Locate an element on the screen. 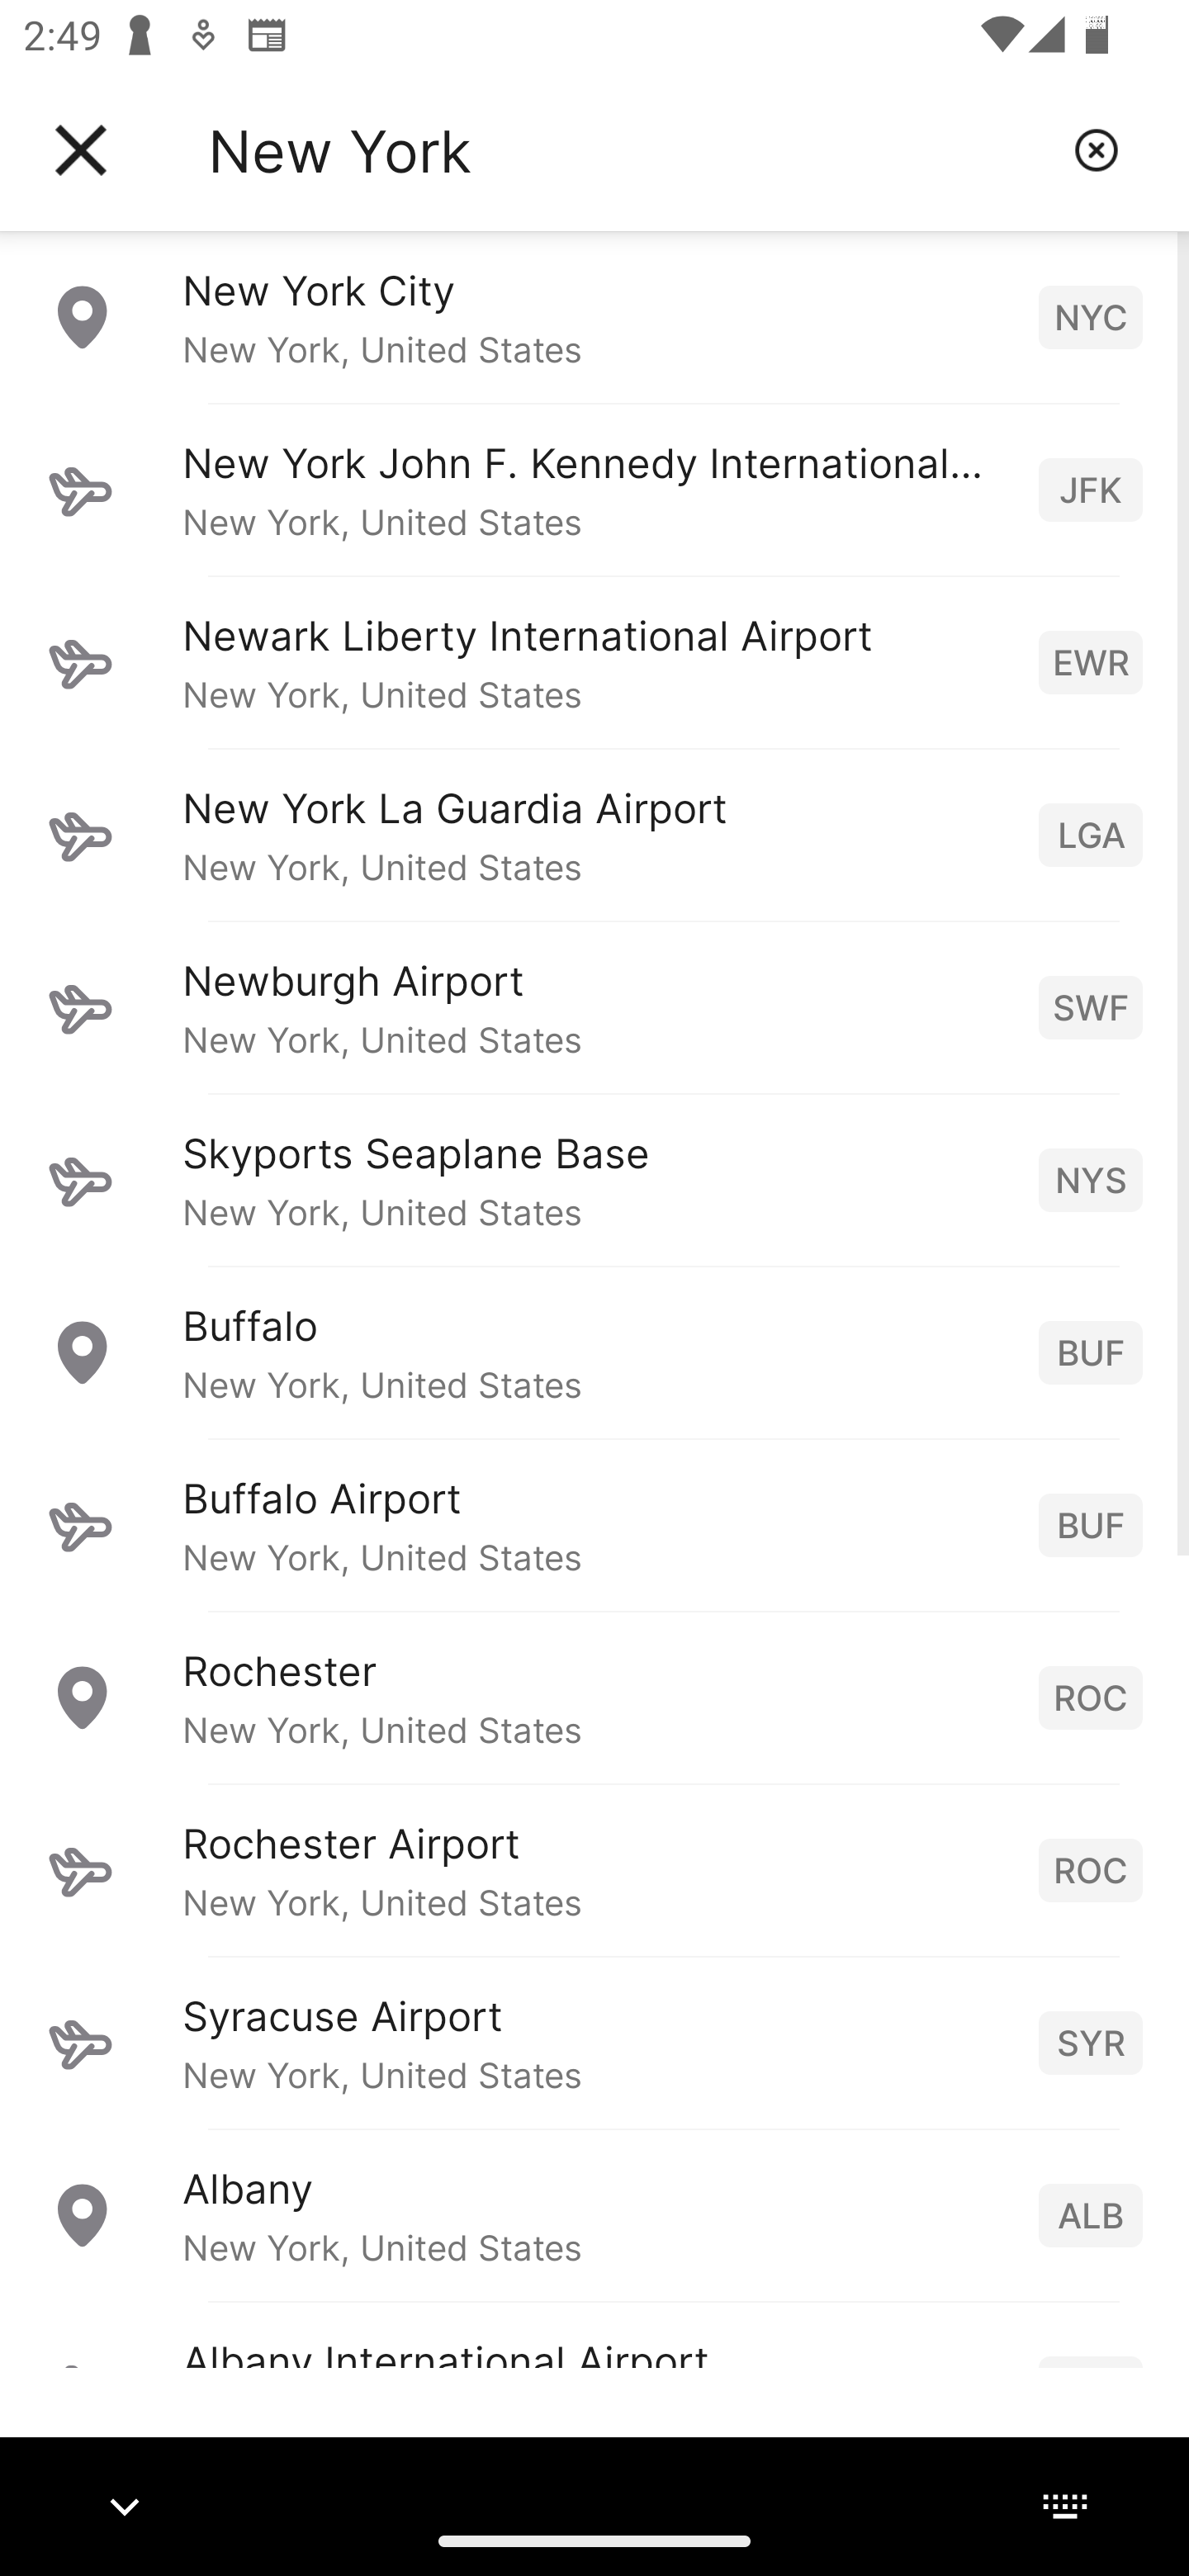 Image resolution: width=1189 pixels, height=2576 pixels. Rochester New York, United States ROC is located at coordinates (594, 1698).